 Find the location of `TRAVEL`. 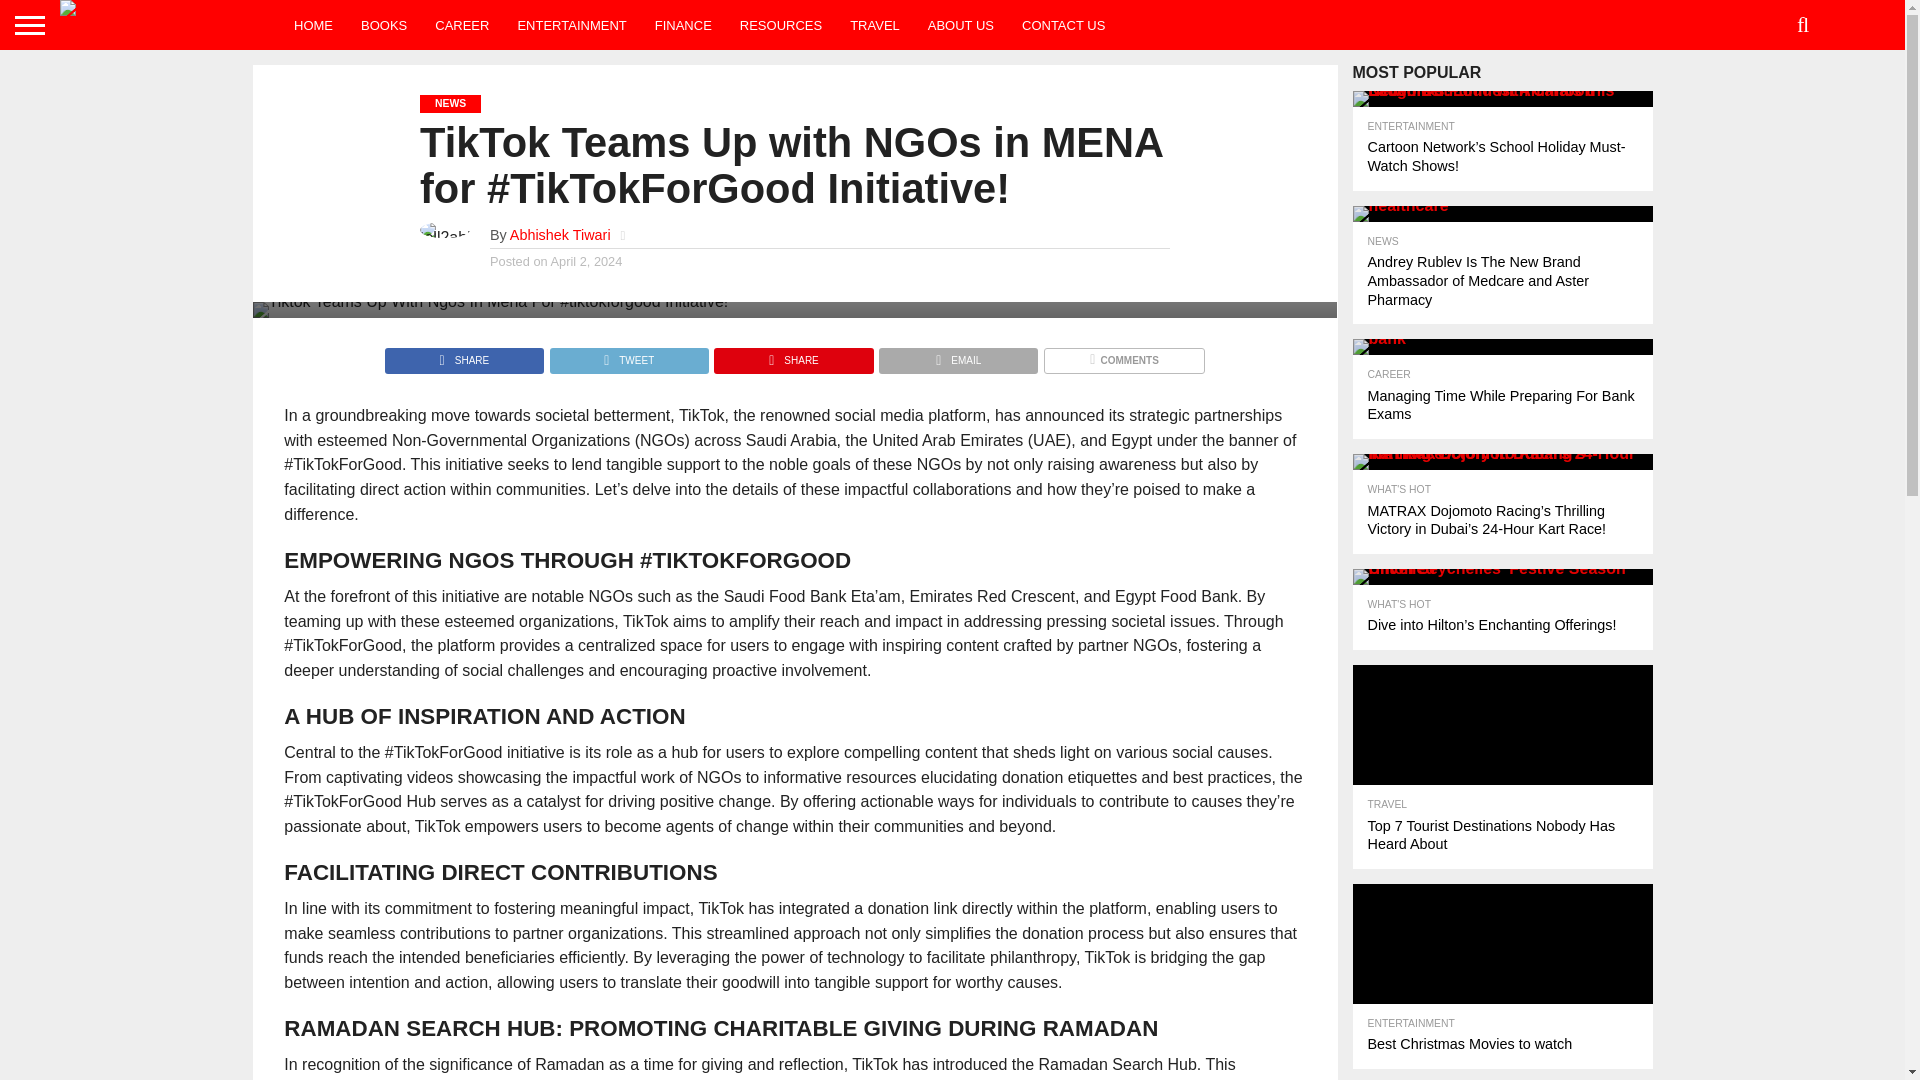

TRAVEL is located at coordinates (874, 24).